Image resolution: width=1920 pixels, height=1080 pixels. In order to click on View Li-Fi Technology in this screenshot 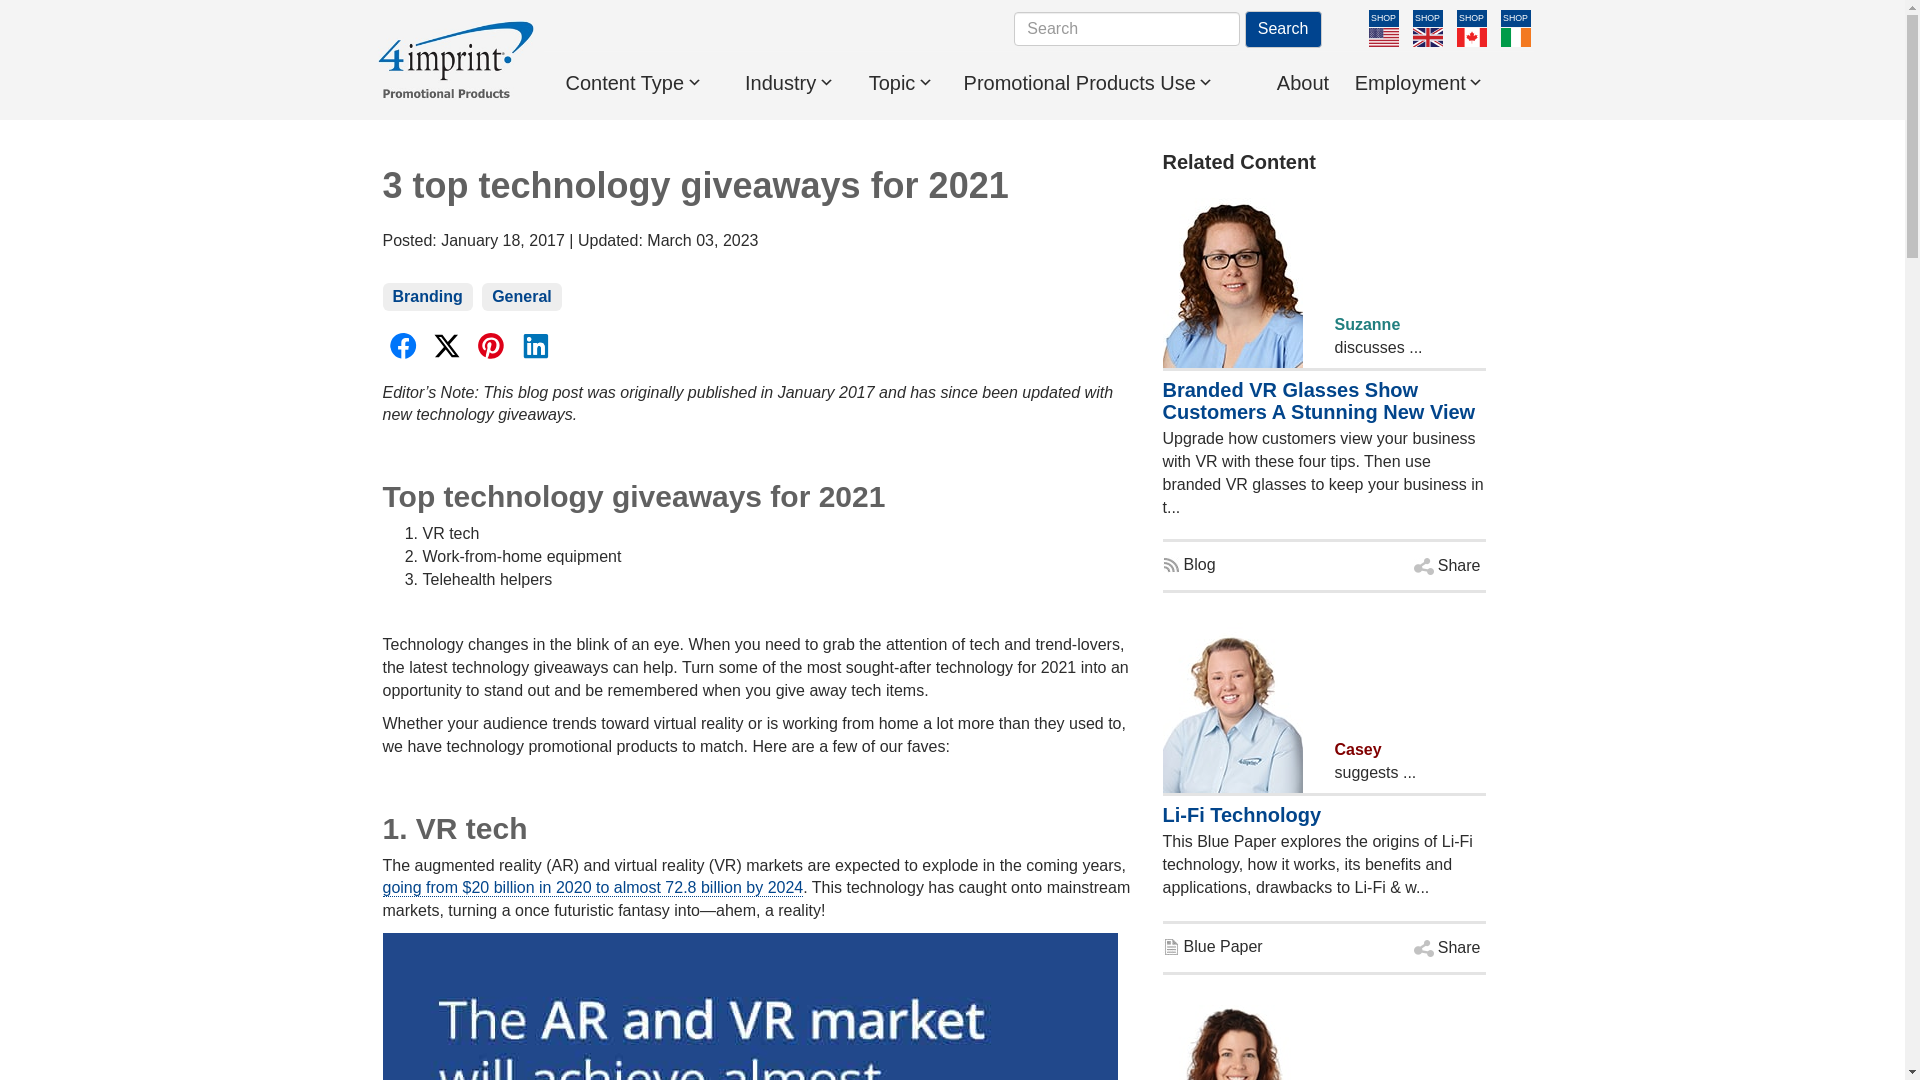, I will do `click(1211, 946)`.